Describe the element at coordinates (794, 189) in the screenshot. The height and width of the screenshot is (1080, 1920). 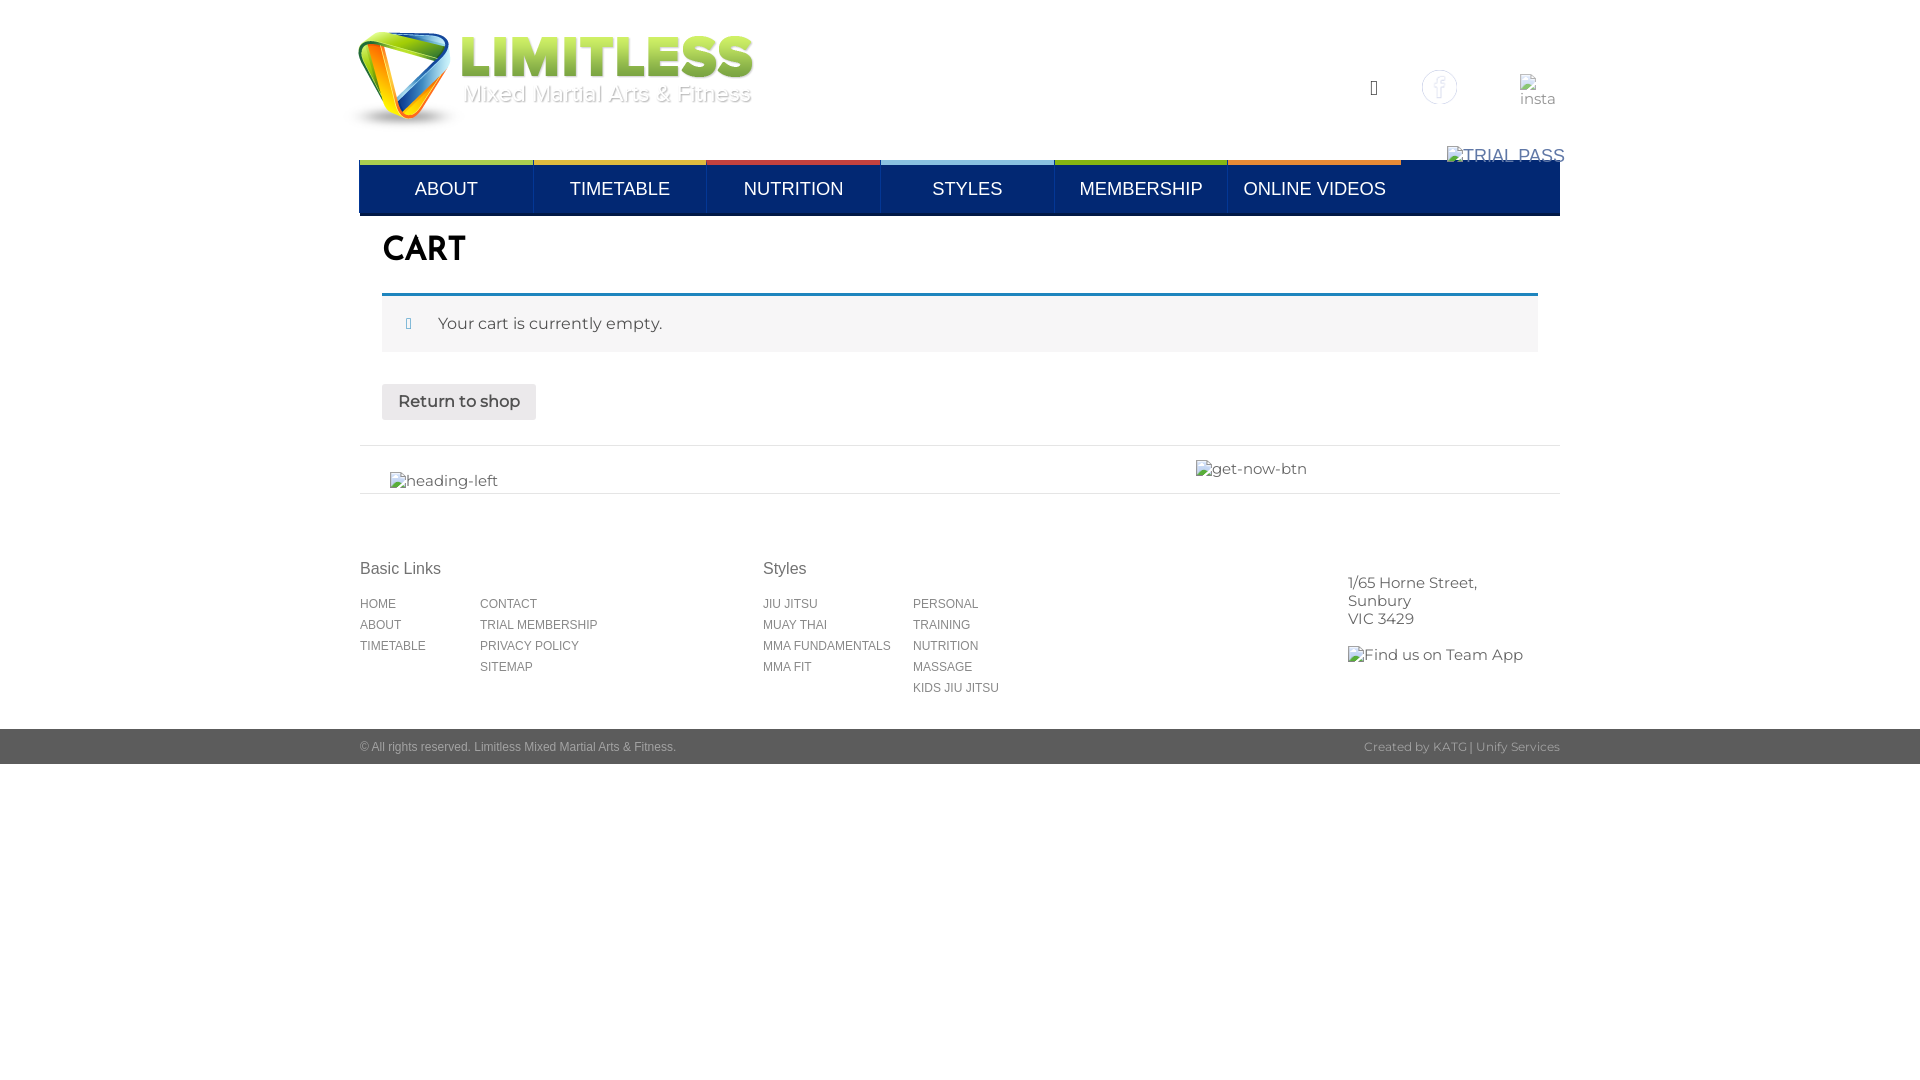
I see `NUTRITION` at that location.